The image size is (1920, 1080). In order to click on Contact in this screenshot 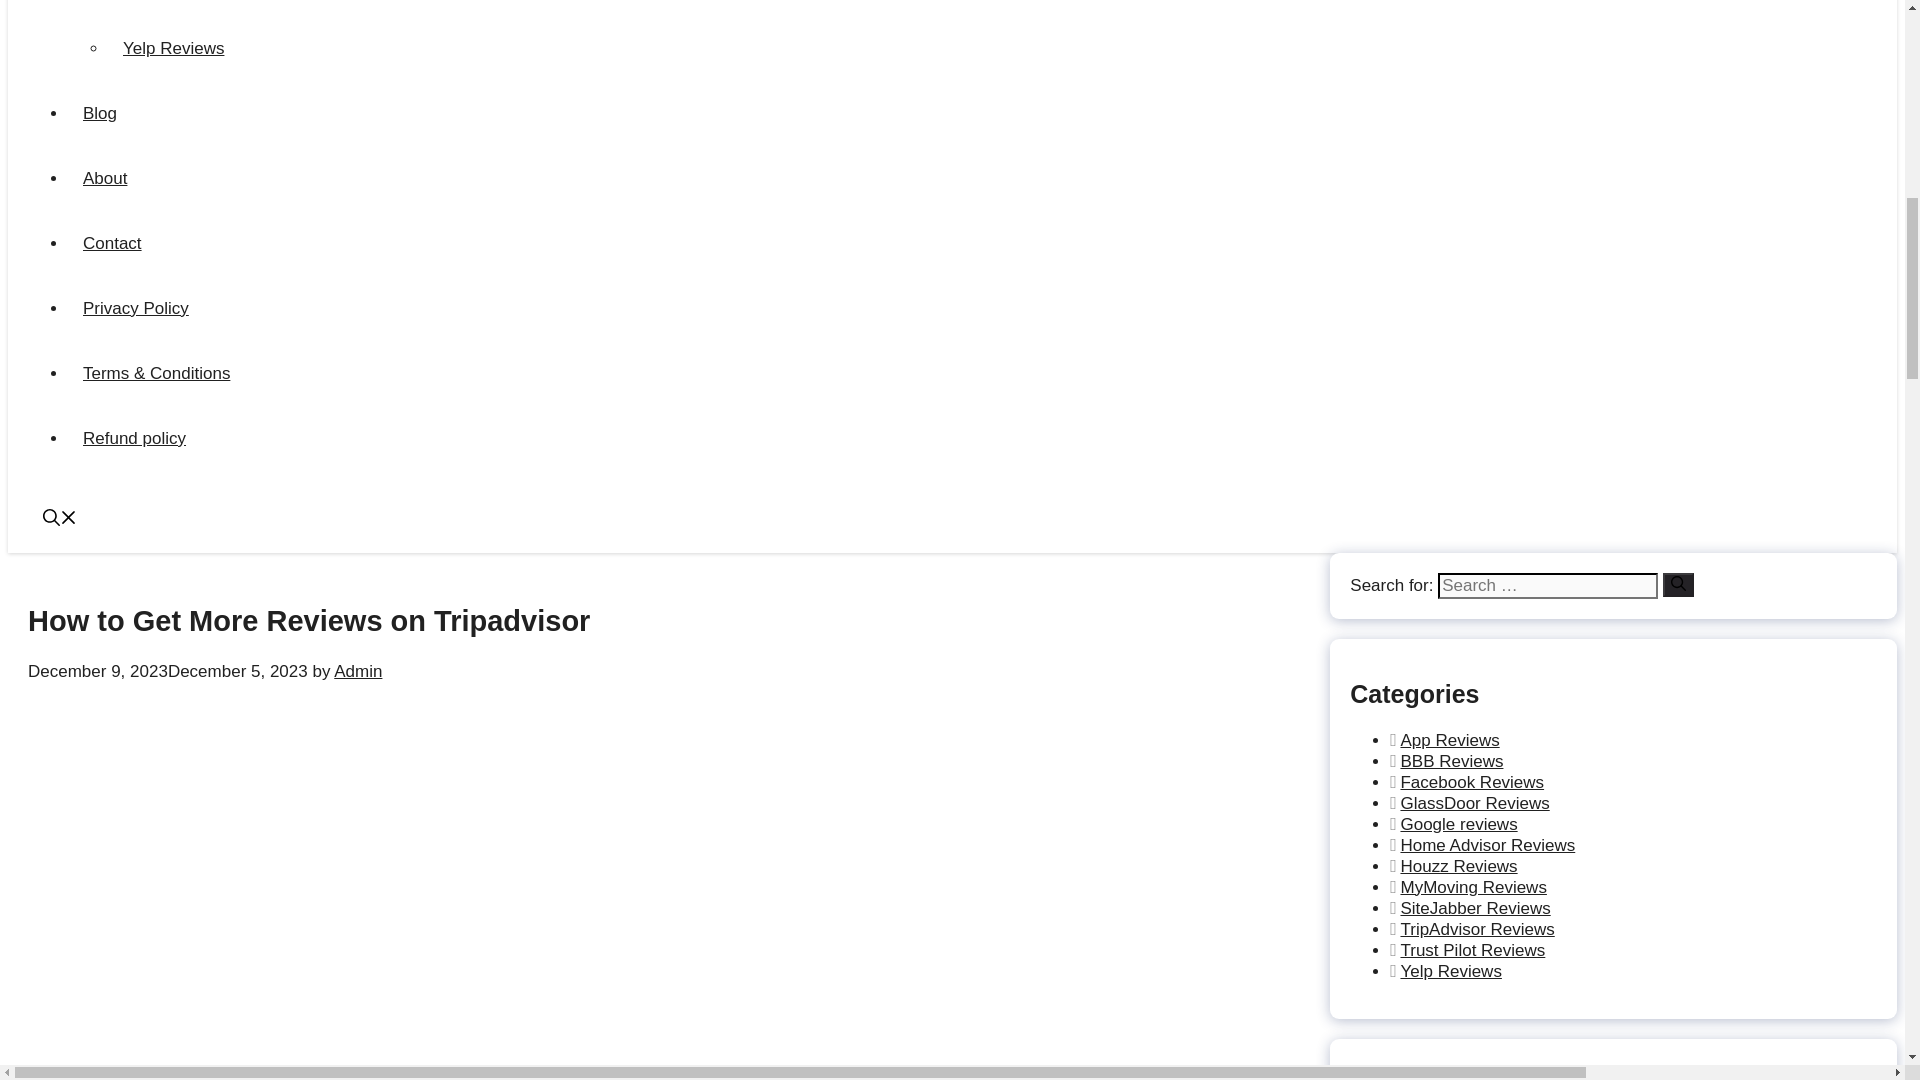, I will do `click(112, 243)`.